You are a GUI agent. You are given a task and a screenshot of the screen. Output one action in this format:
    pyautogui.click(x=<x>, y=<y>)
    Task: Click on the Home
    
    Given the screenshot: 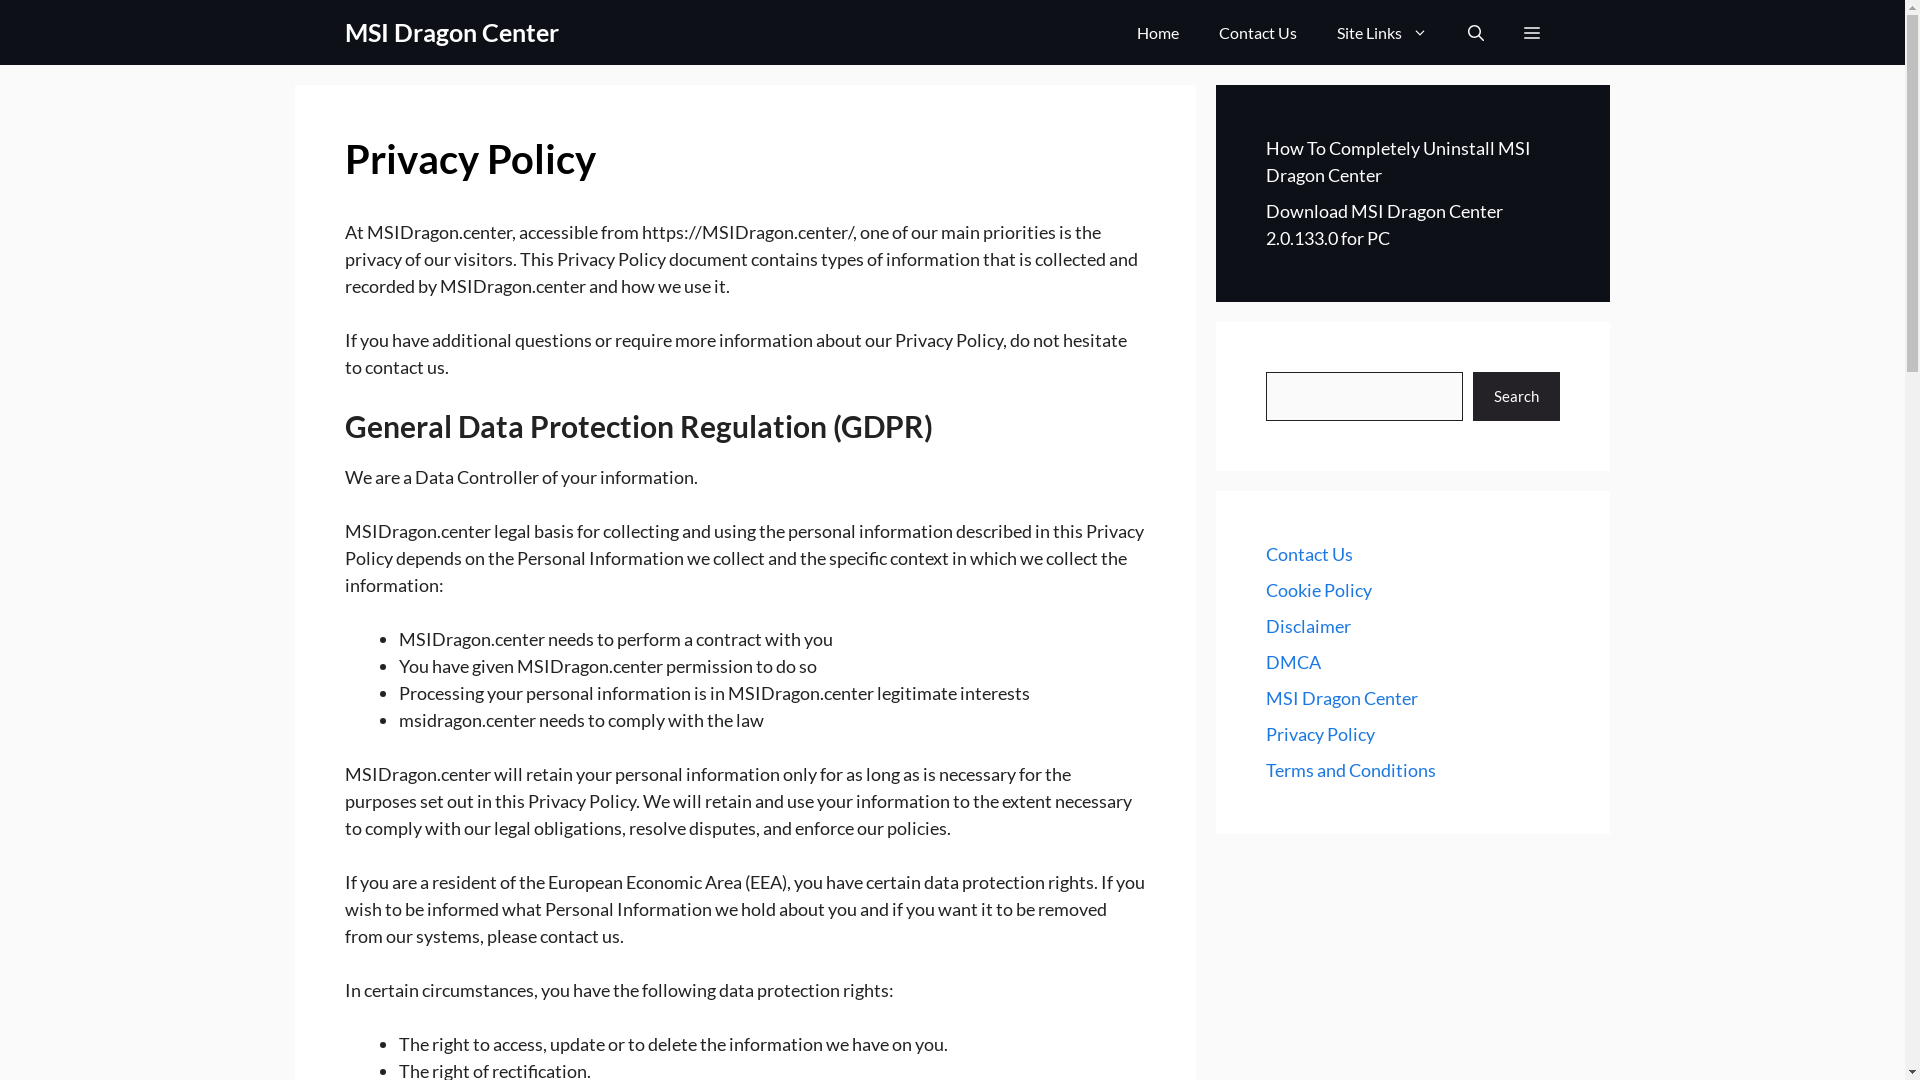 What is the action you would take?
    pyautogui.click(x=1158, y=32)
    